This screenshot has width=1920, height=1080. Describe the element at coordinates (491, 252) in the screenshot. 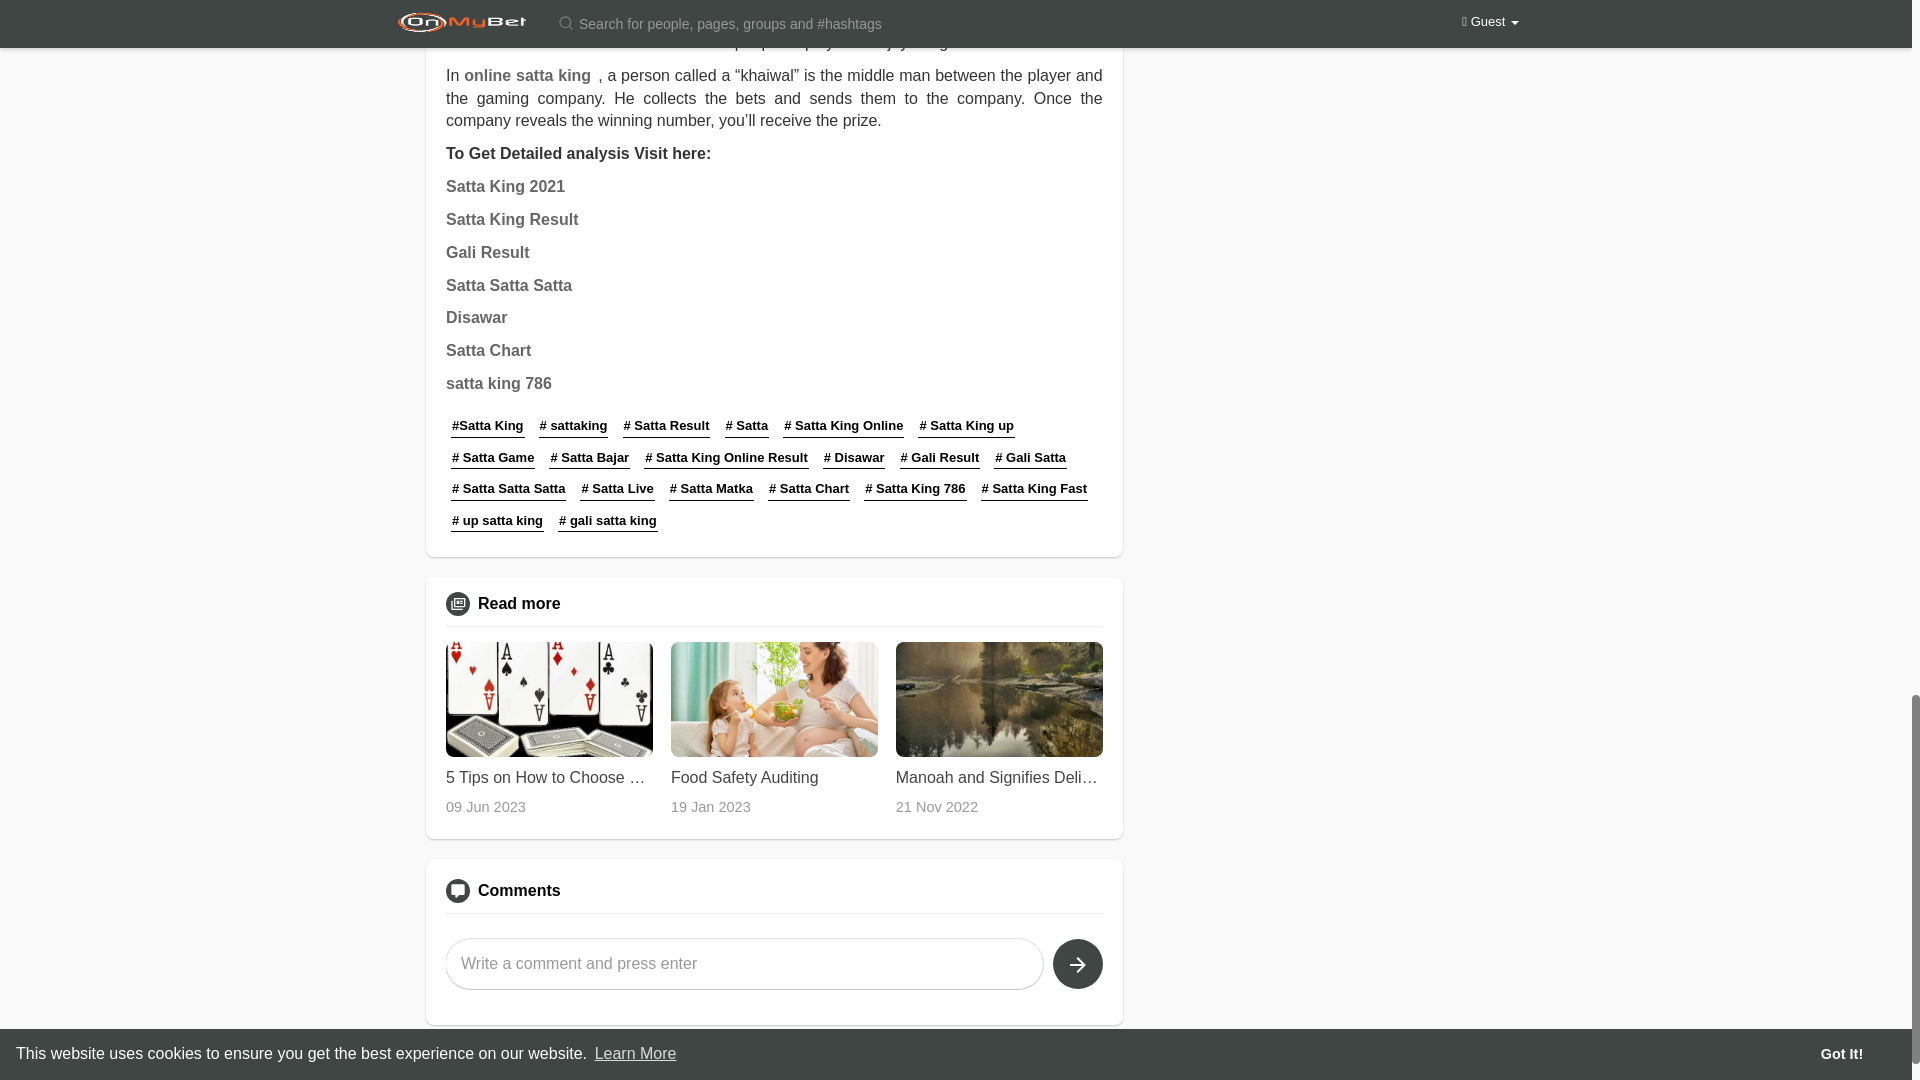

I see `Gali Result` at that location.